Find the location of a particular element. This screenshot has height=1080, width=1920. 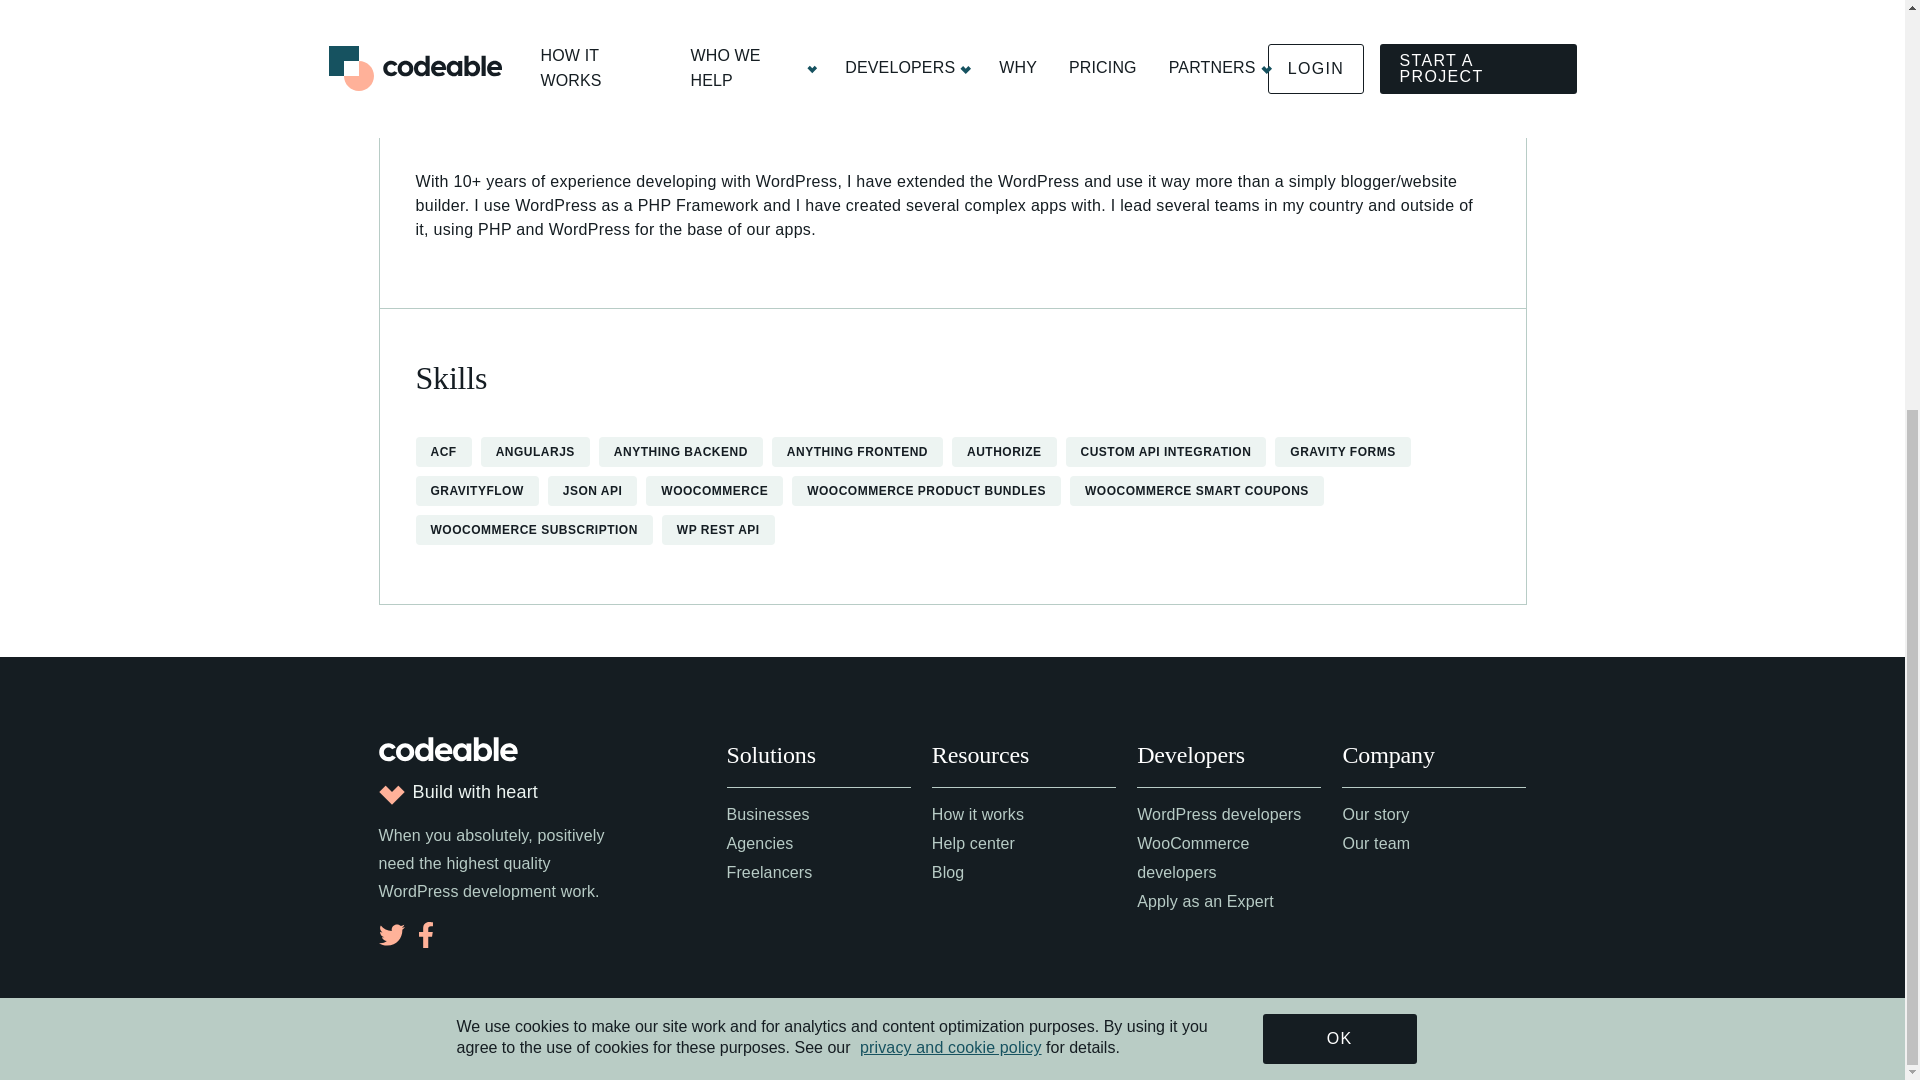

ANYTHING FRONTEND is located at coordinates (857, 452).